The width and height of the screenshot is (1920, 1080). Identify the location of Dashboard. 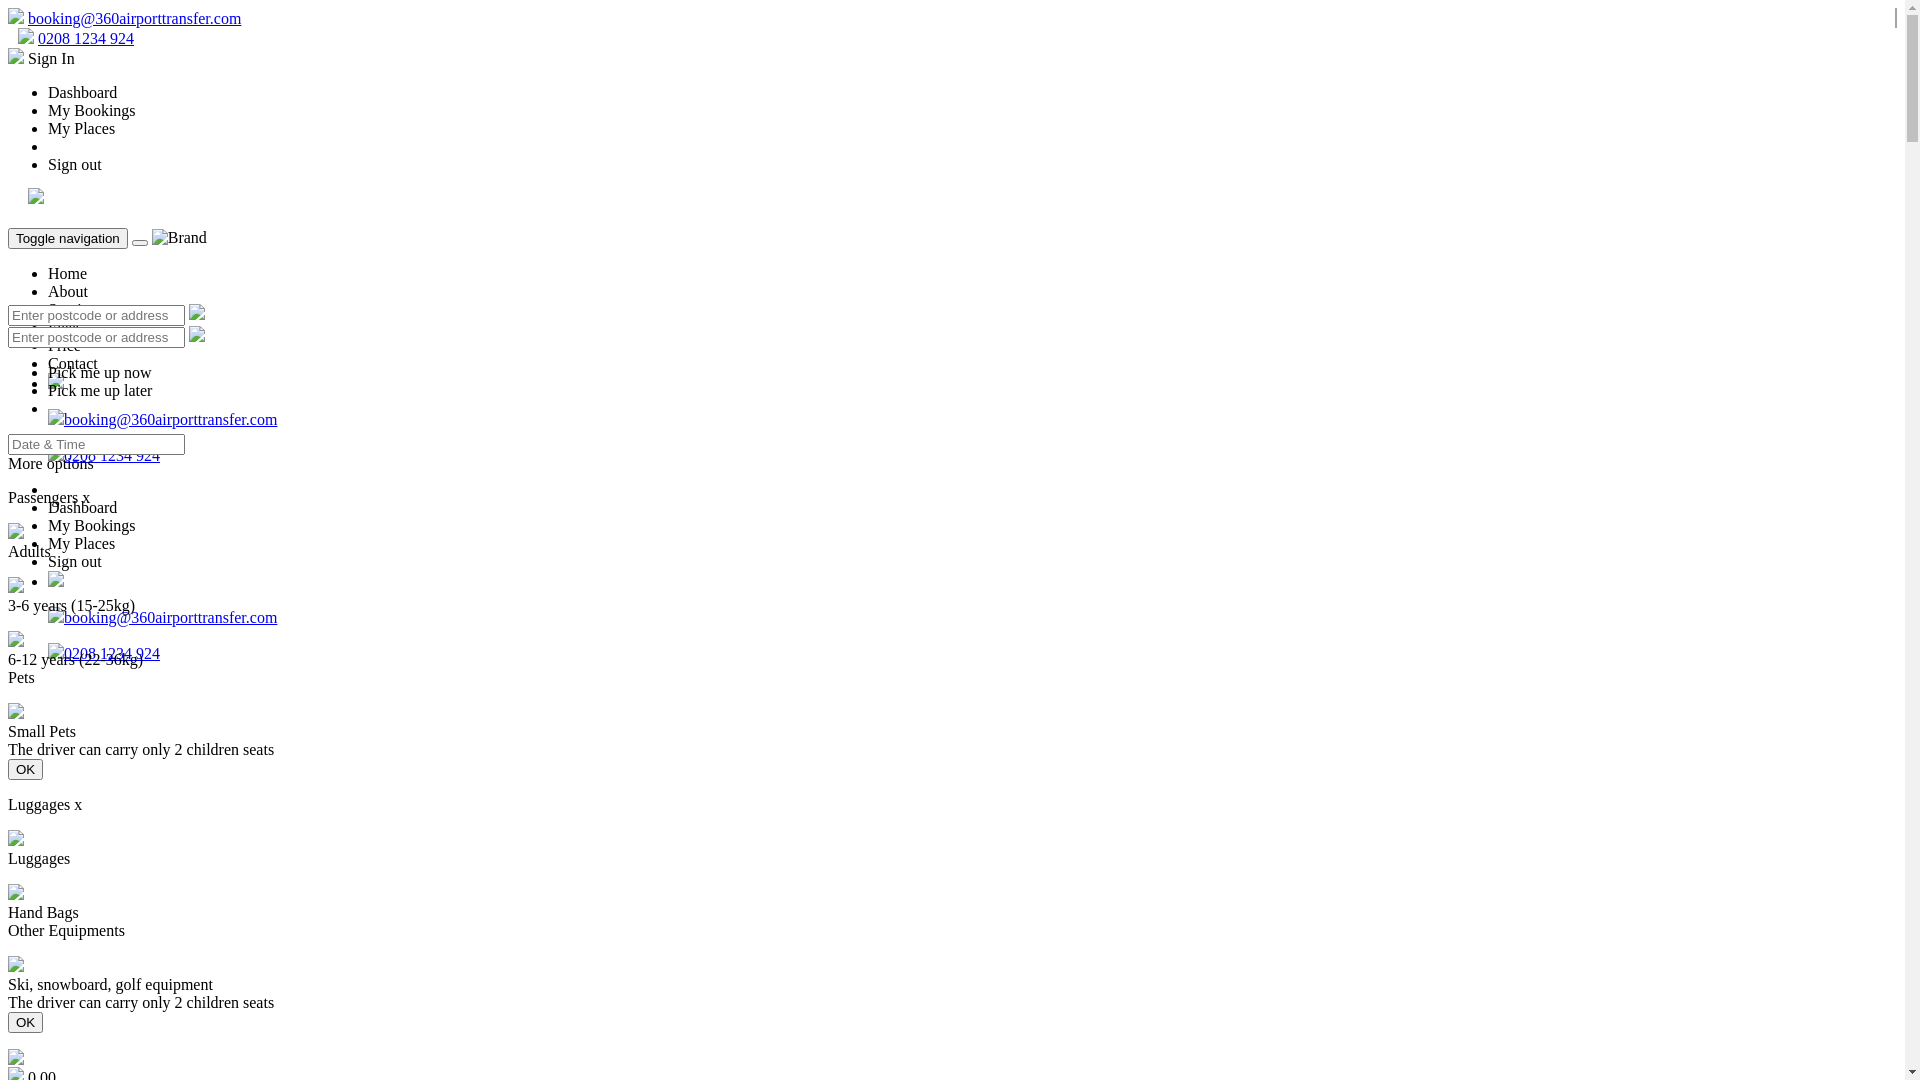
(82, 92).